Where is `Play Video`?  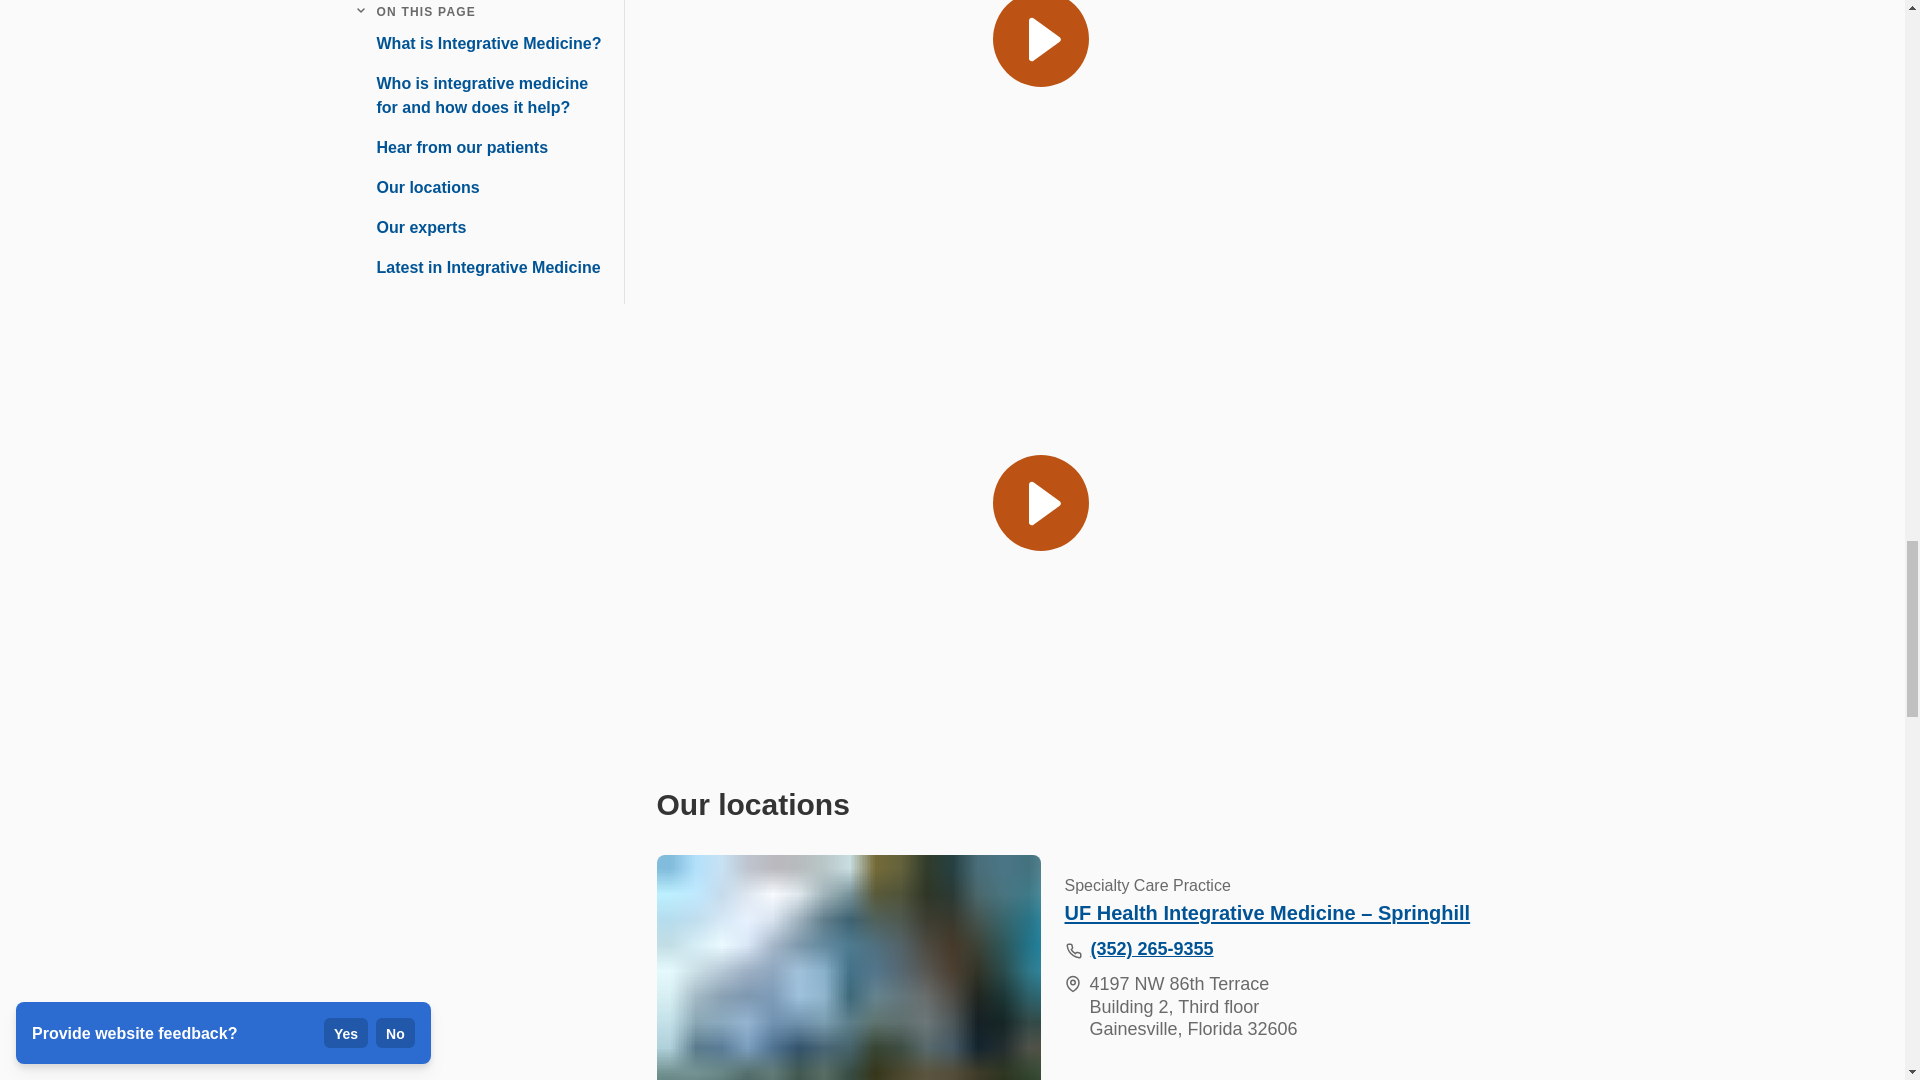 Play Video is located at coordinates (1040, 130).